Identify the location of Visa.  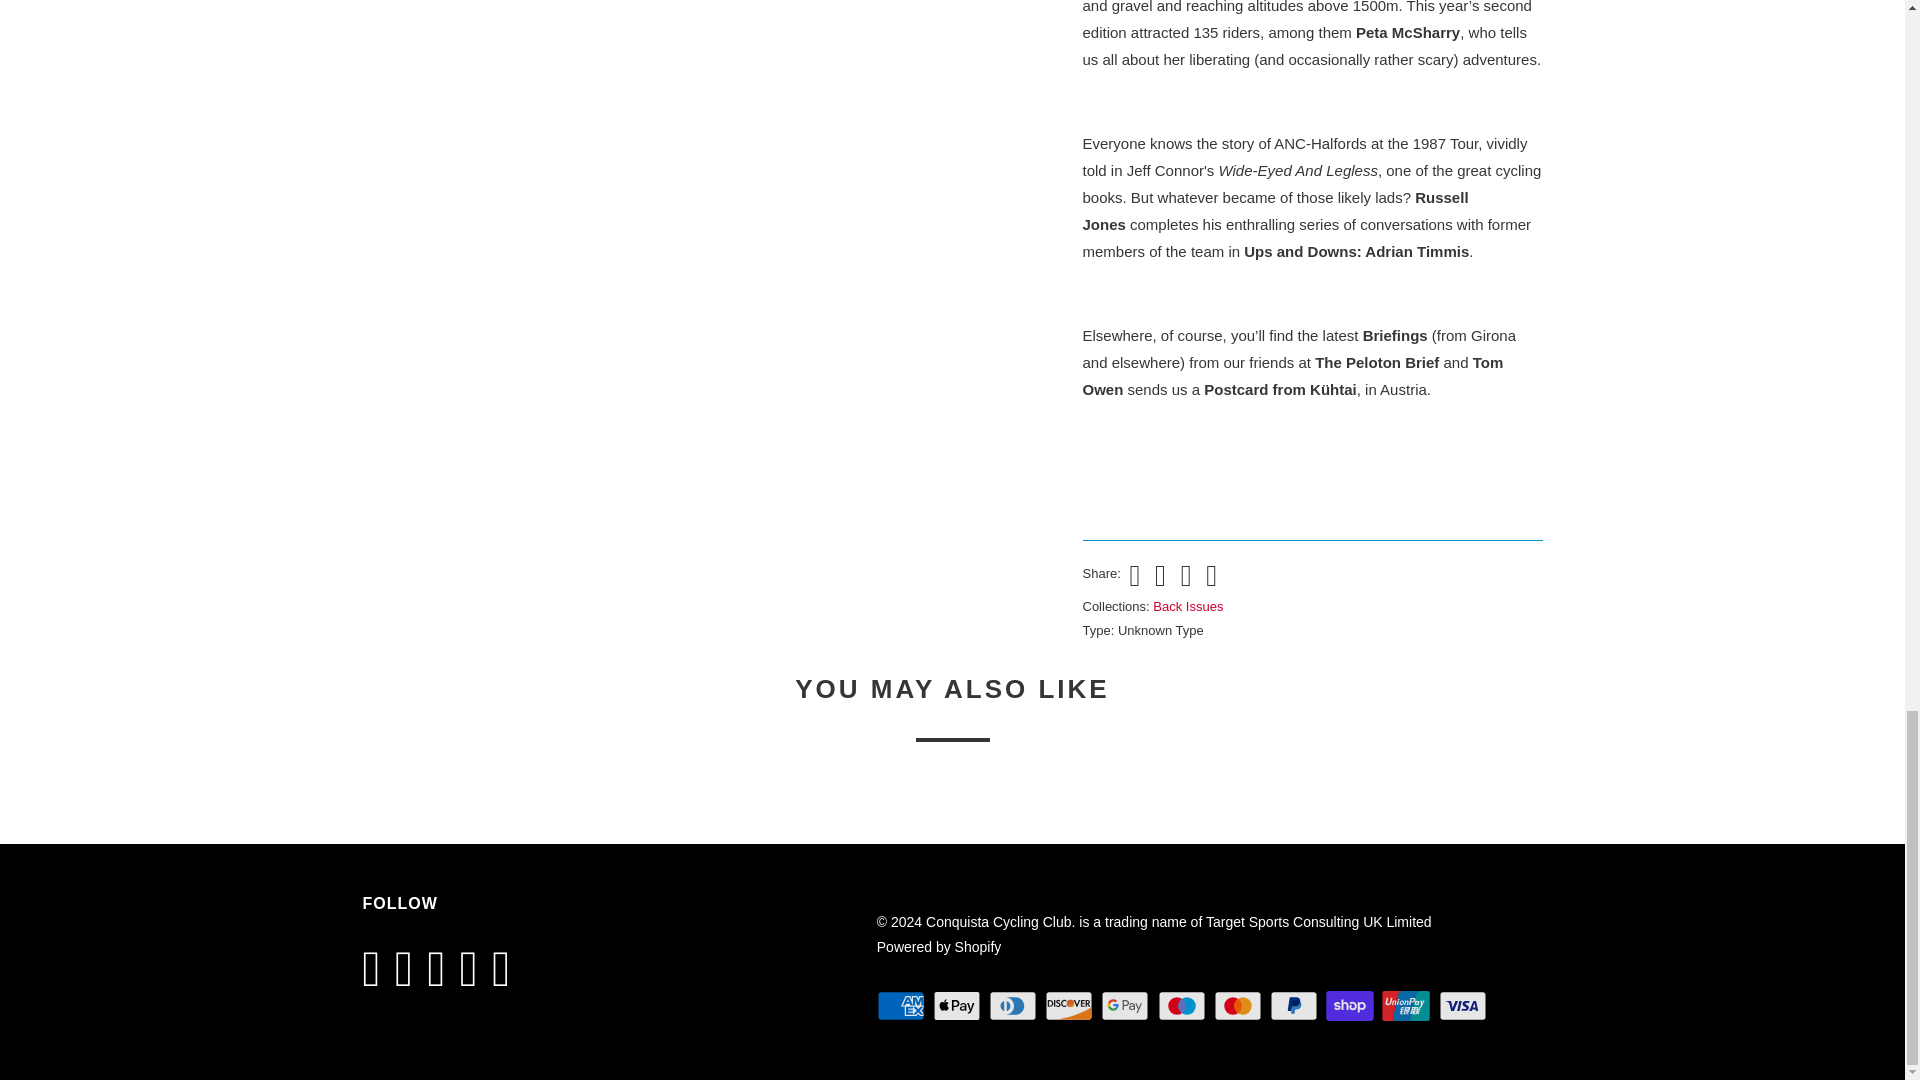
(1464, 1006).